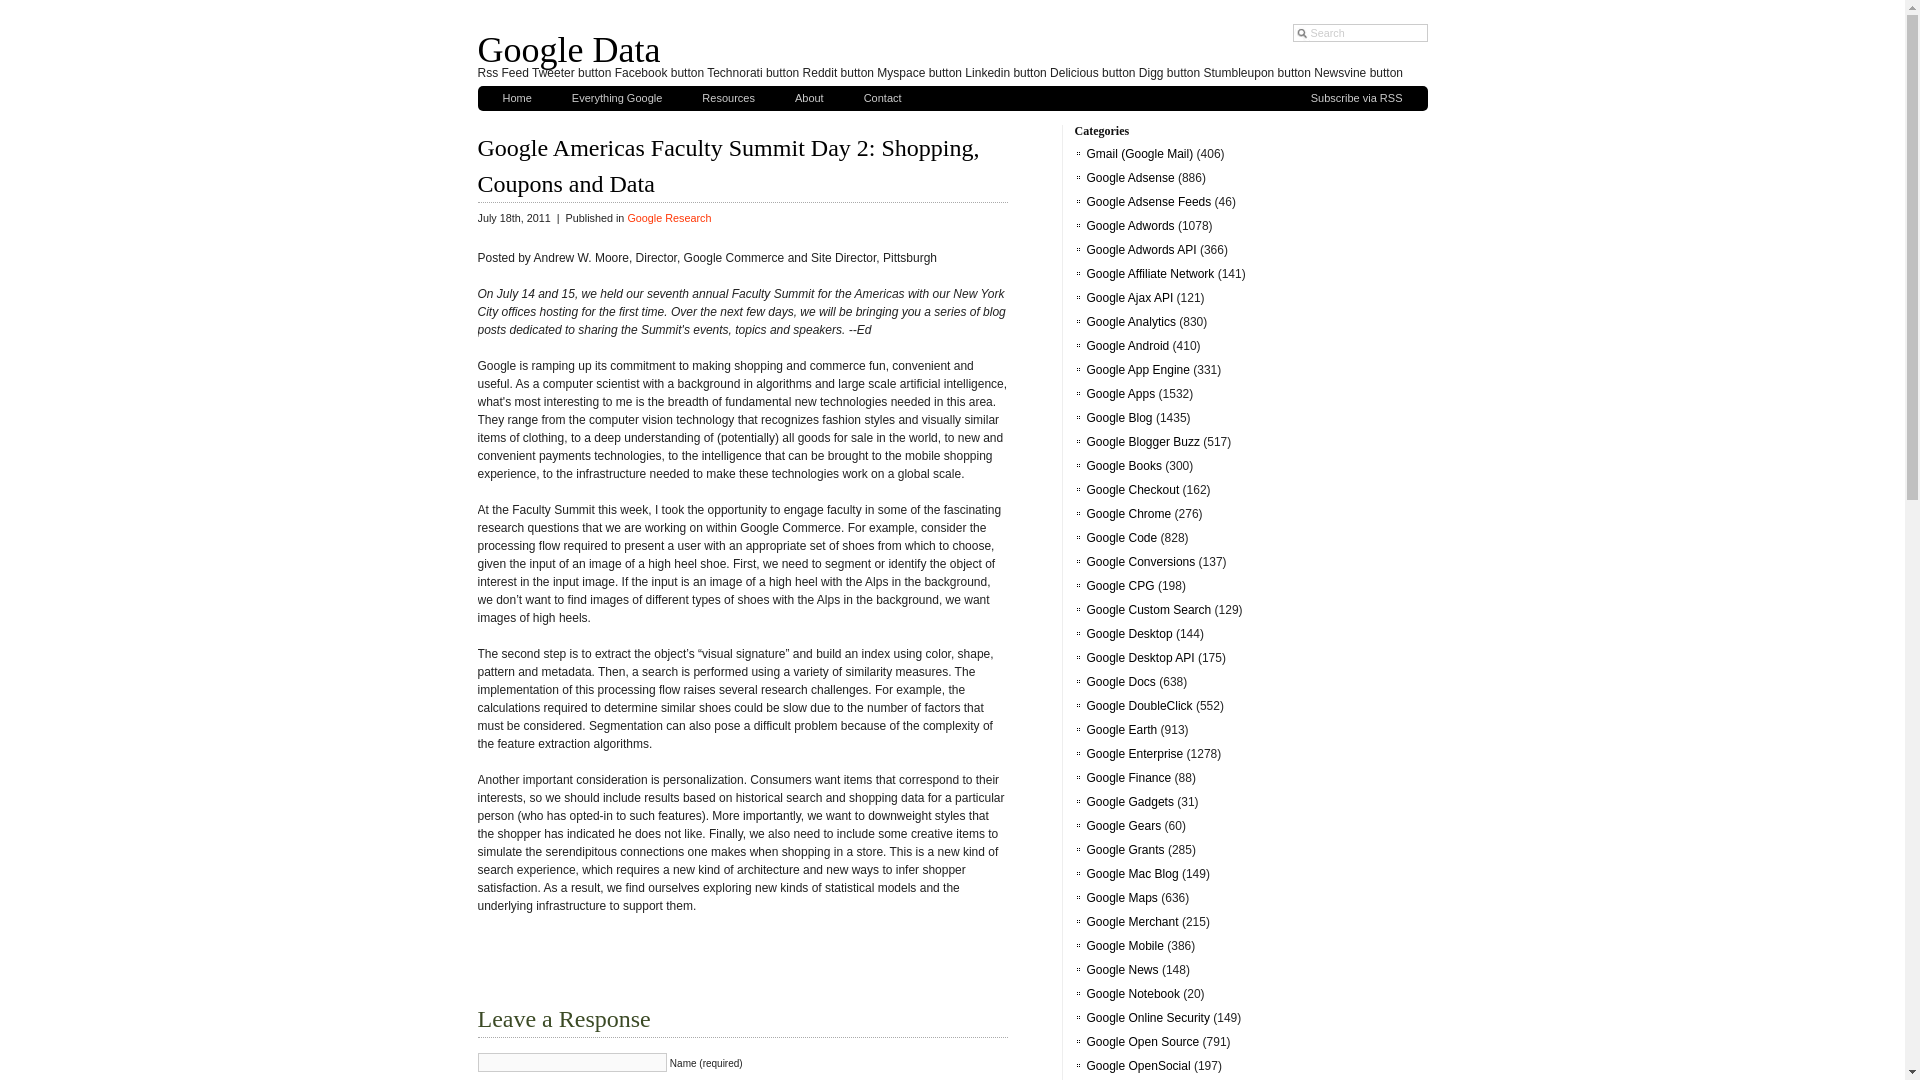 Image resolution: width=1920 pixels, height=1080 pixels. I want to click on Home, so click(516, 98).